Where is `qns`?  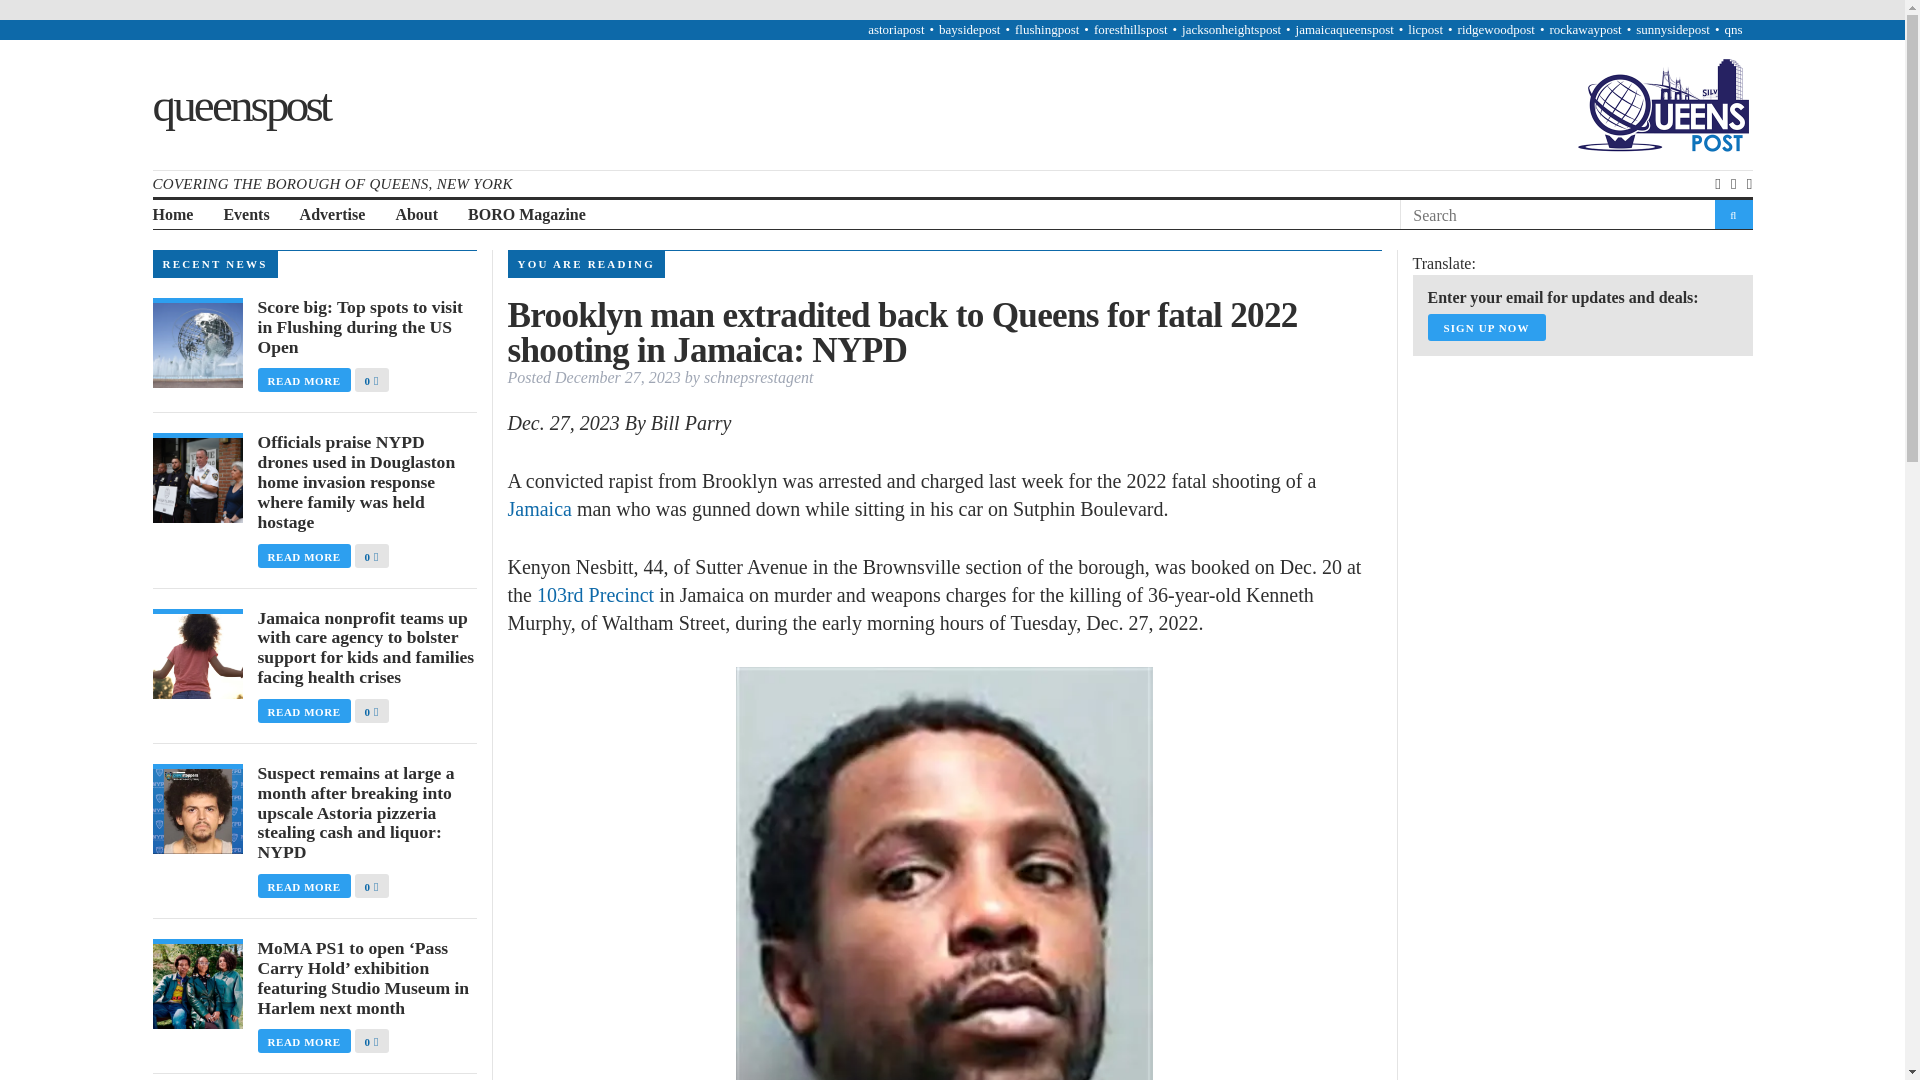 qns is located at coordinates (1732, 28).